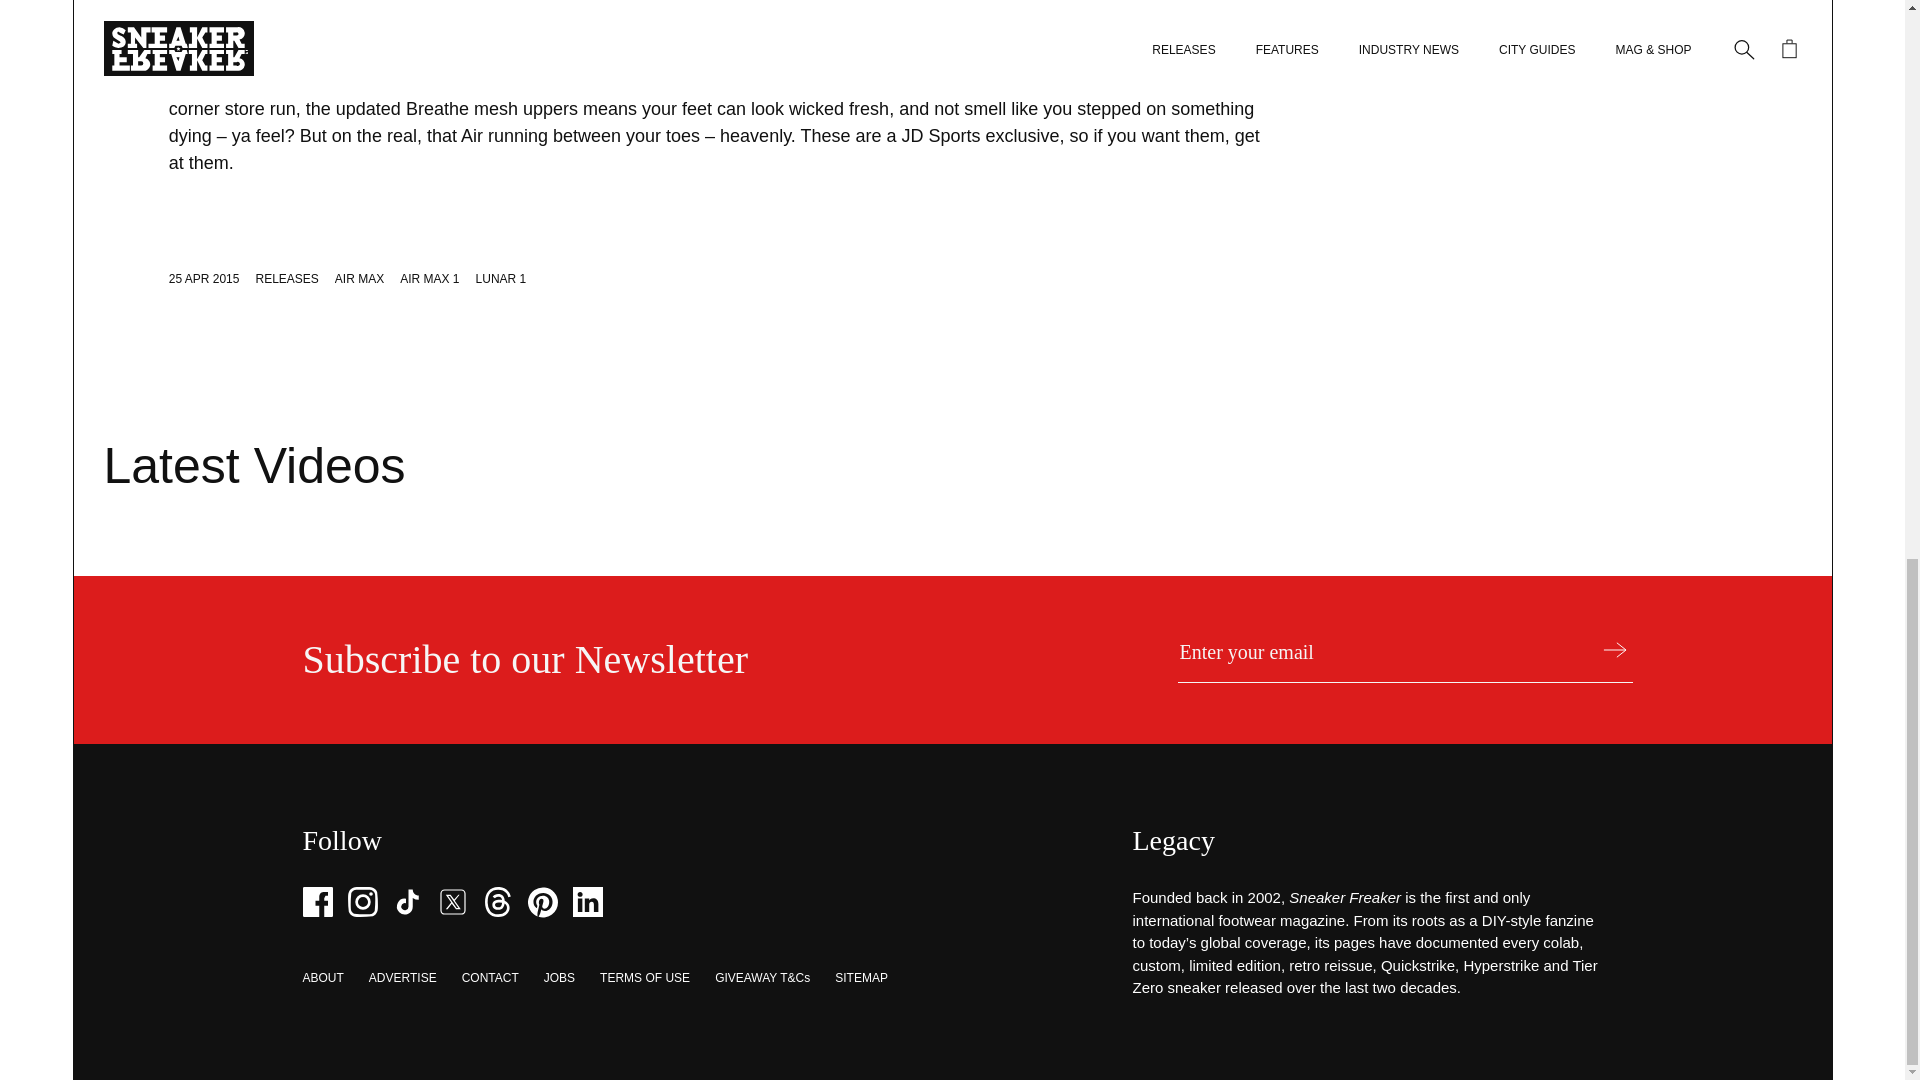  What do you see at coordinates (501, 279) in the screenshot?
I see `LUNAR 1` at bounding box center [501, 279].